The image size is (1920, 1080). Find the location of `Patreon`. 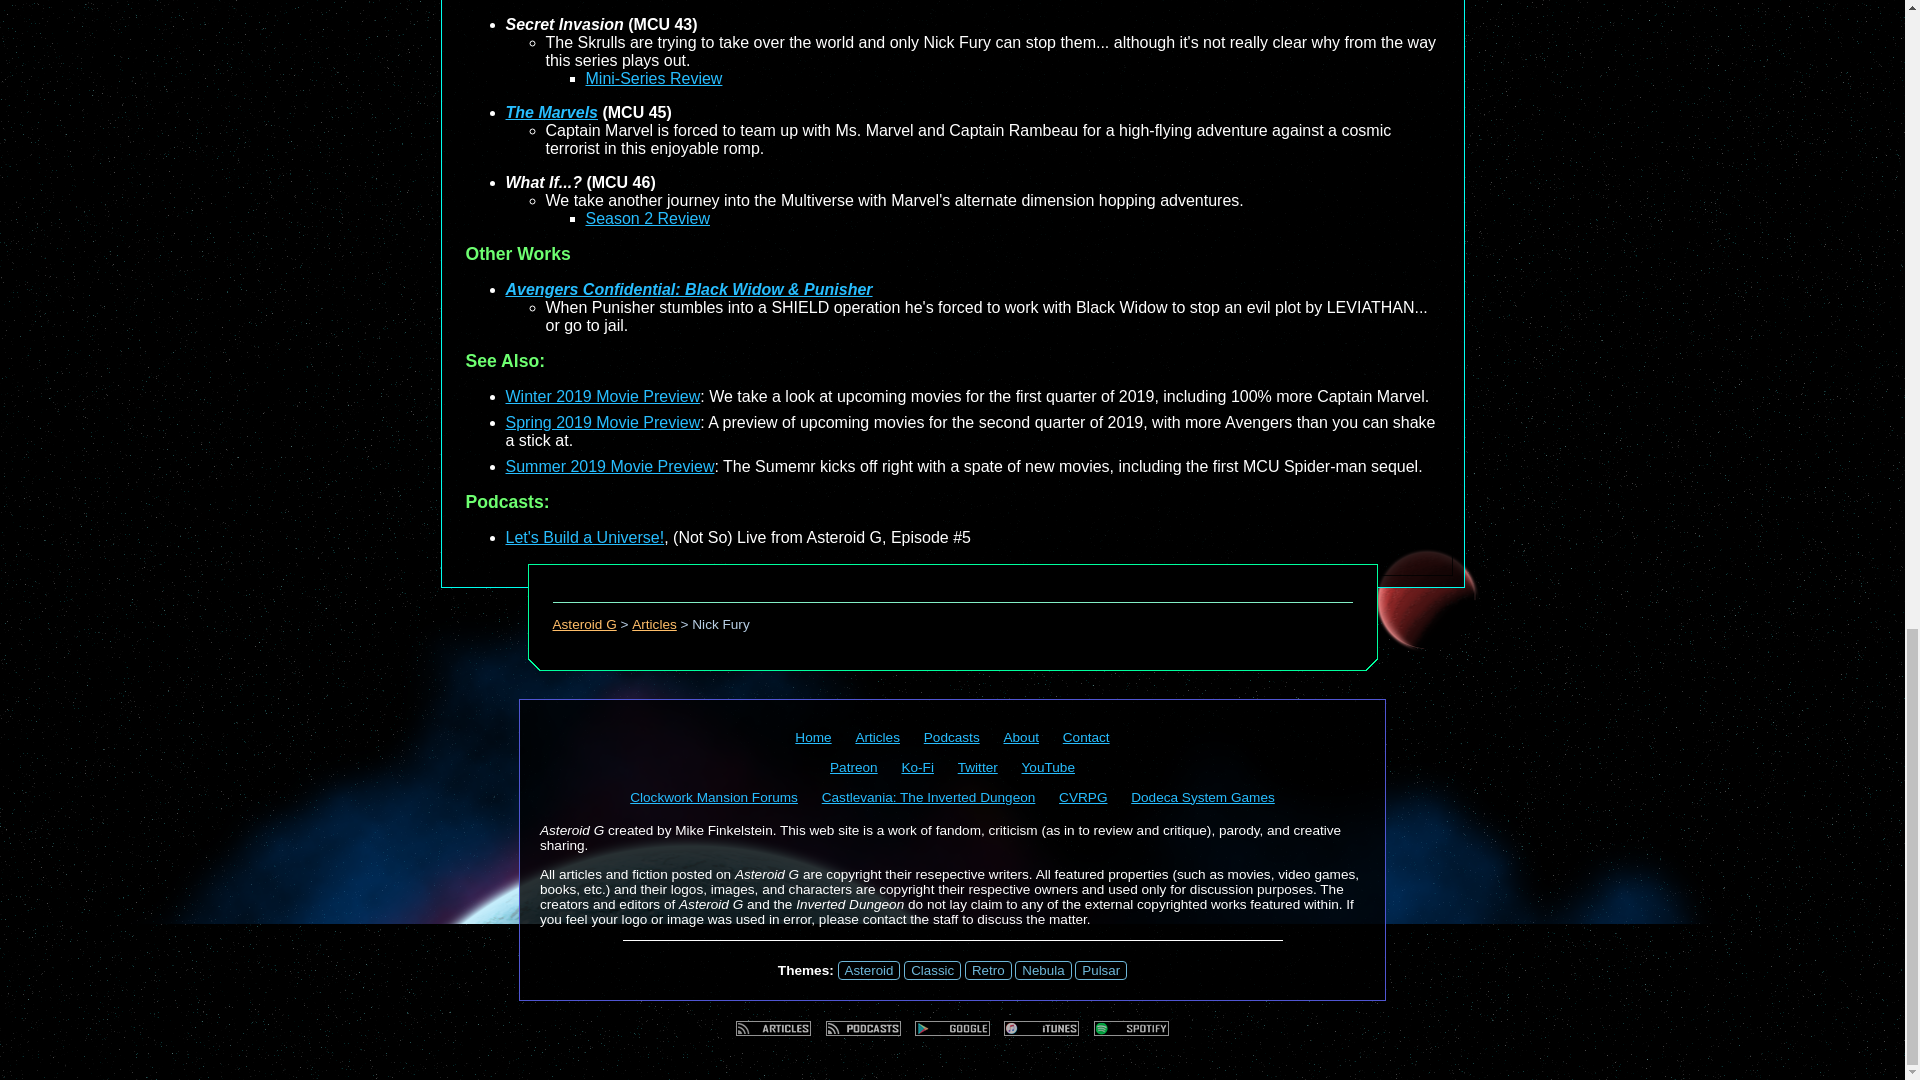

Patreon is located at coordinates (853, 768).